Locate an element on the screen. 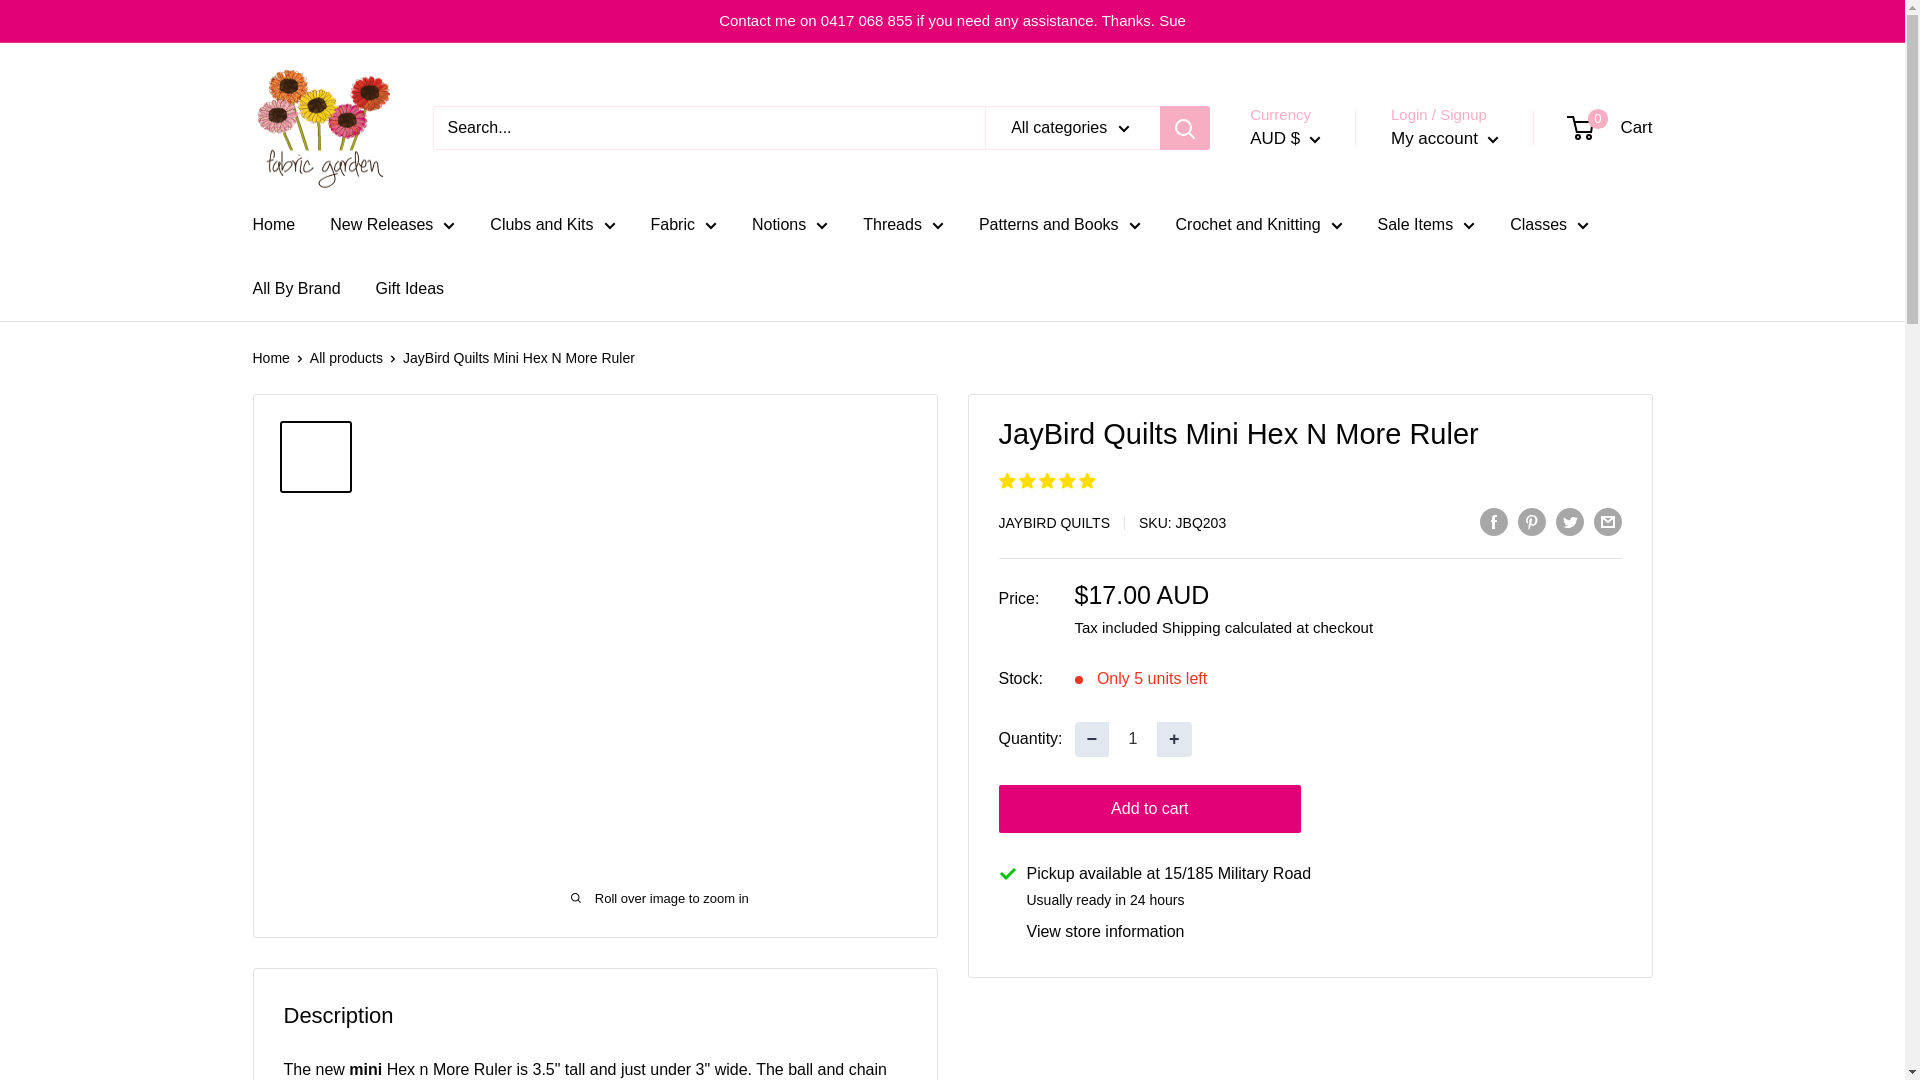  Decrease Quantity is located at coordinates (1092, 740).